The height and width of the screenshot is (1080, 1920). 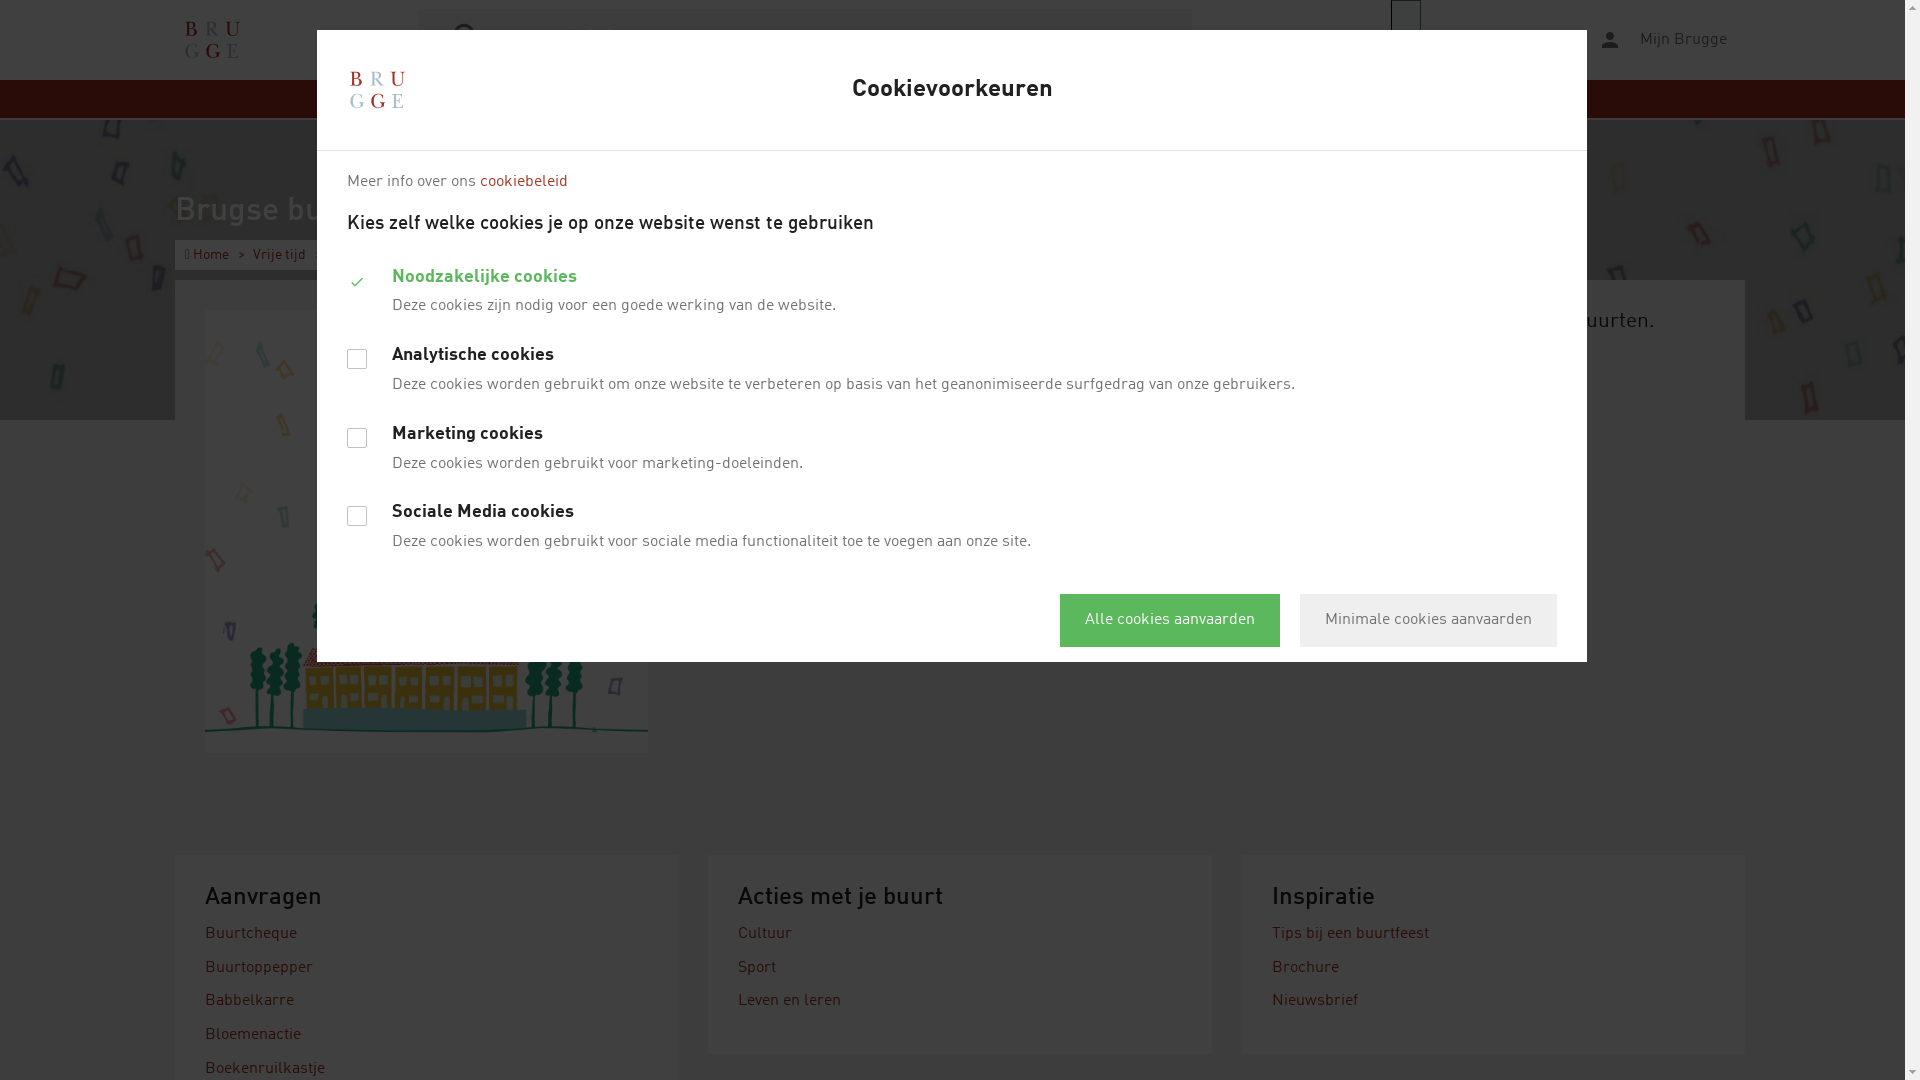 I want to click on VRIJE TIJD, so click(x=920, y=99).